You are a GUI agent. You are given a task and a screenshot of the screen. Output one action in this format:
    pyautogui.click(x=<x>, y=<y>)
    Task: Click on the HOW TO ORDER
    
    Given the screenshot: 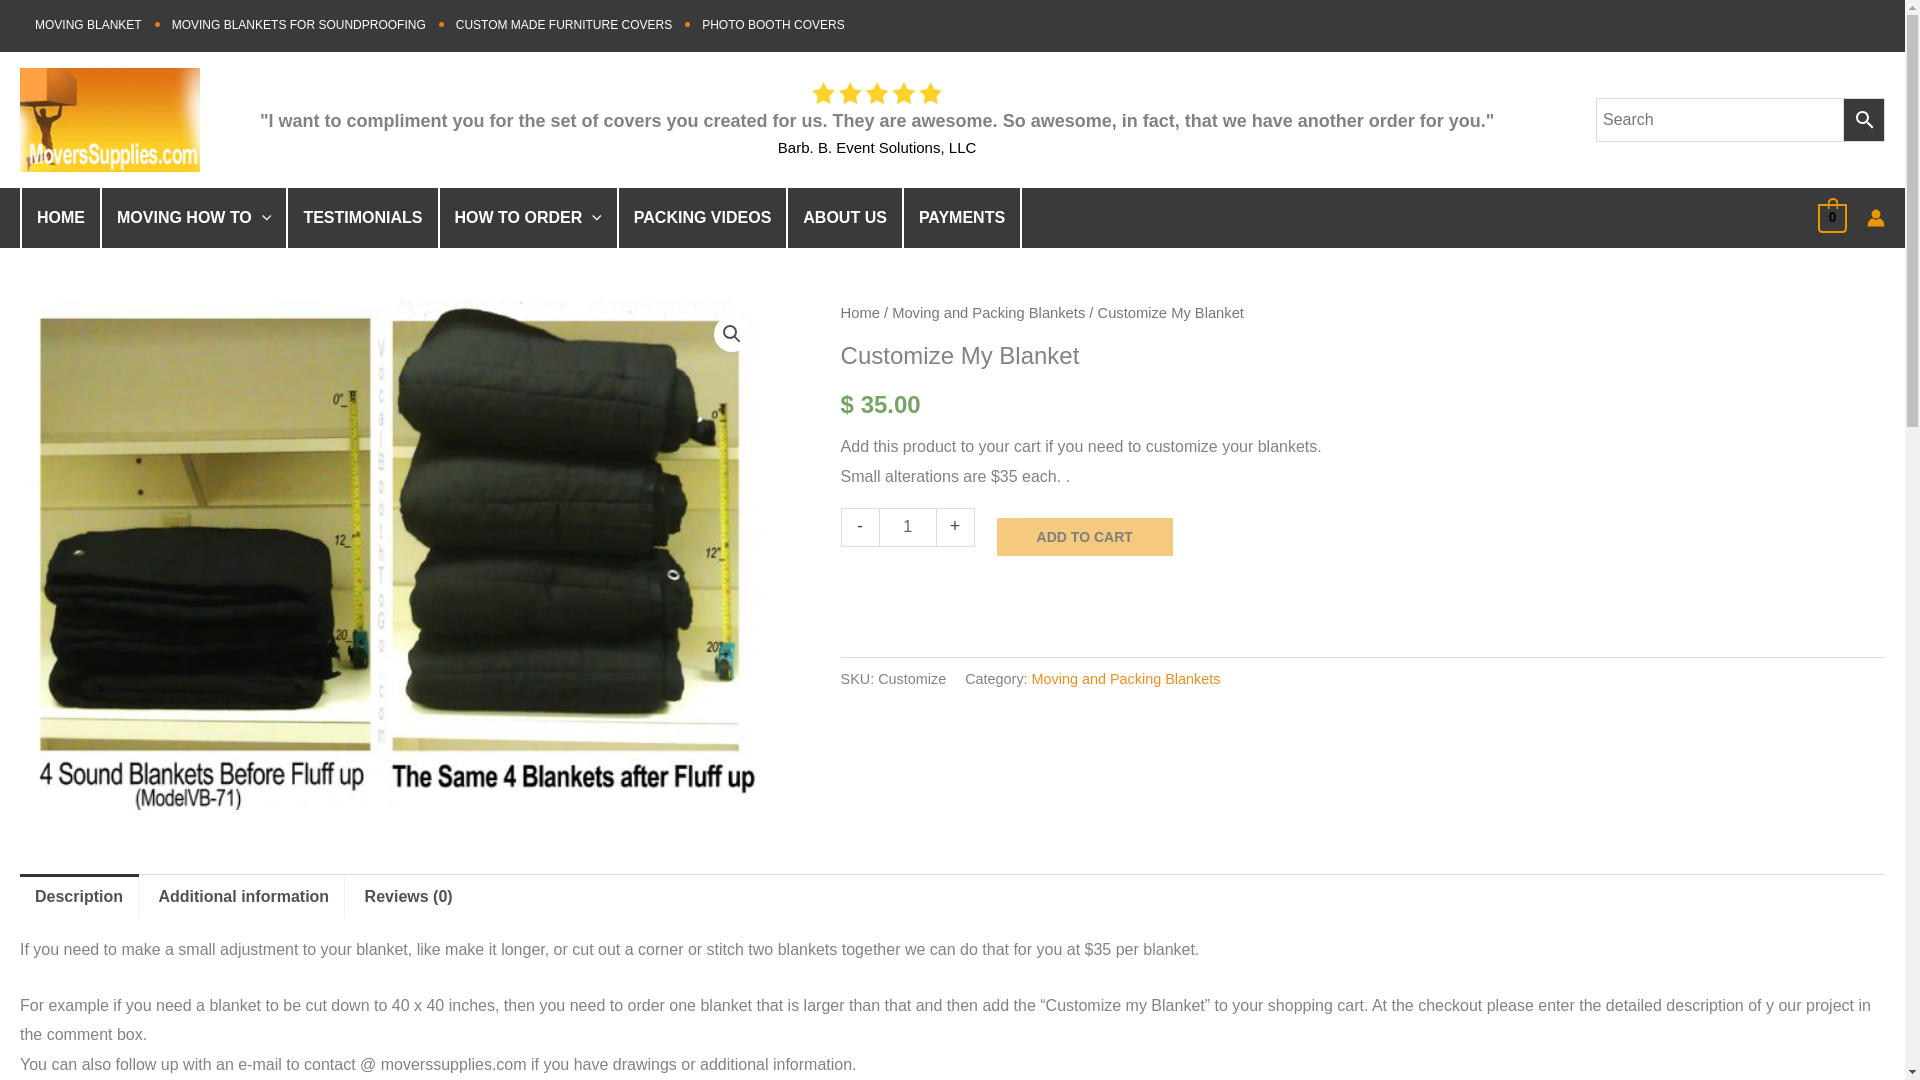 What is the action you would take?
    pyautogui.click(x=528, y=218)
    